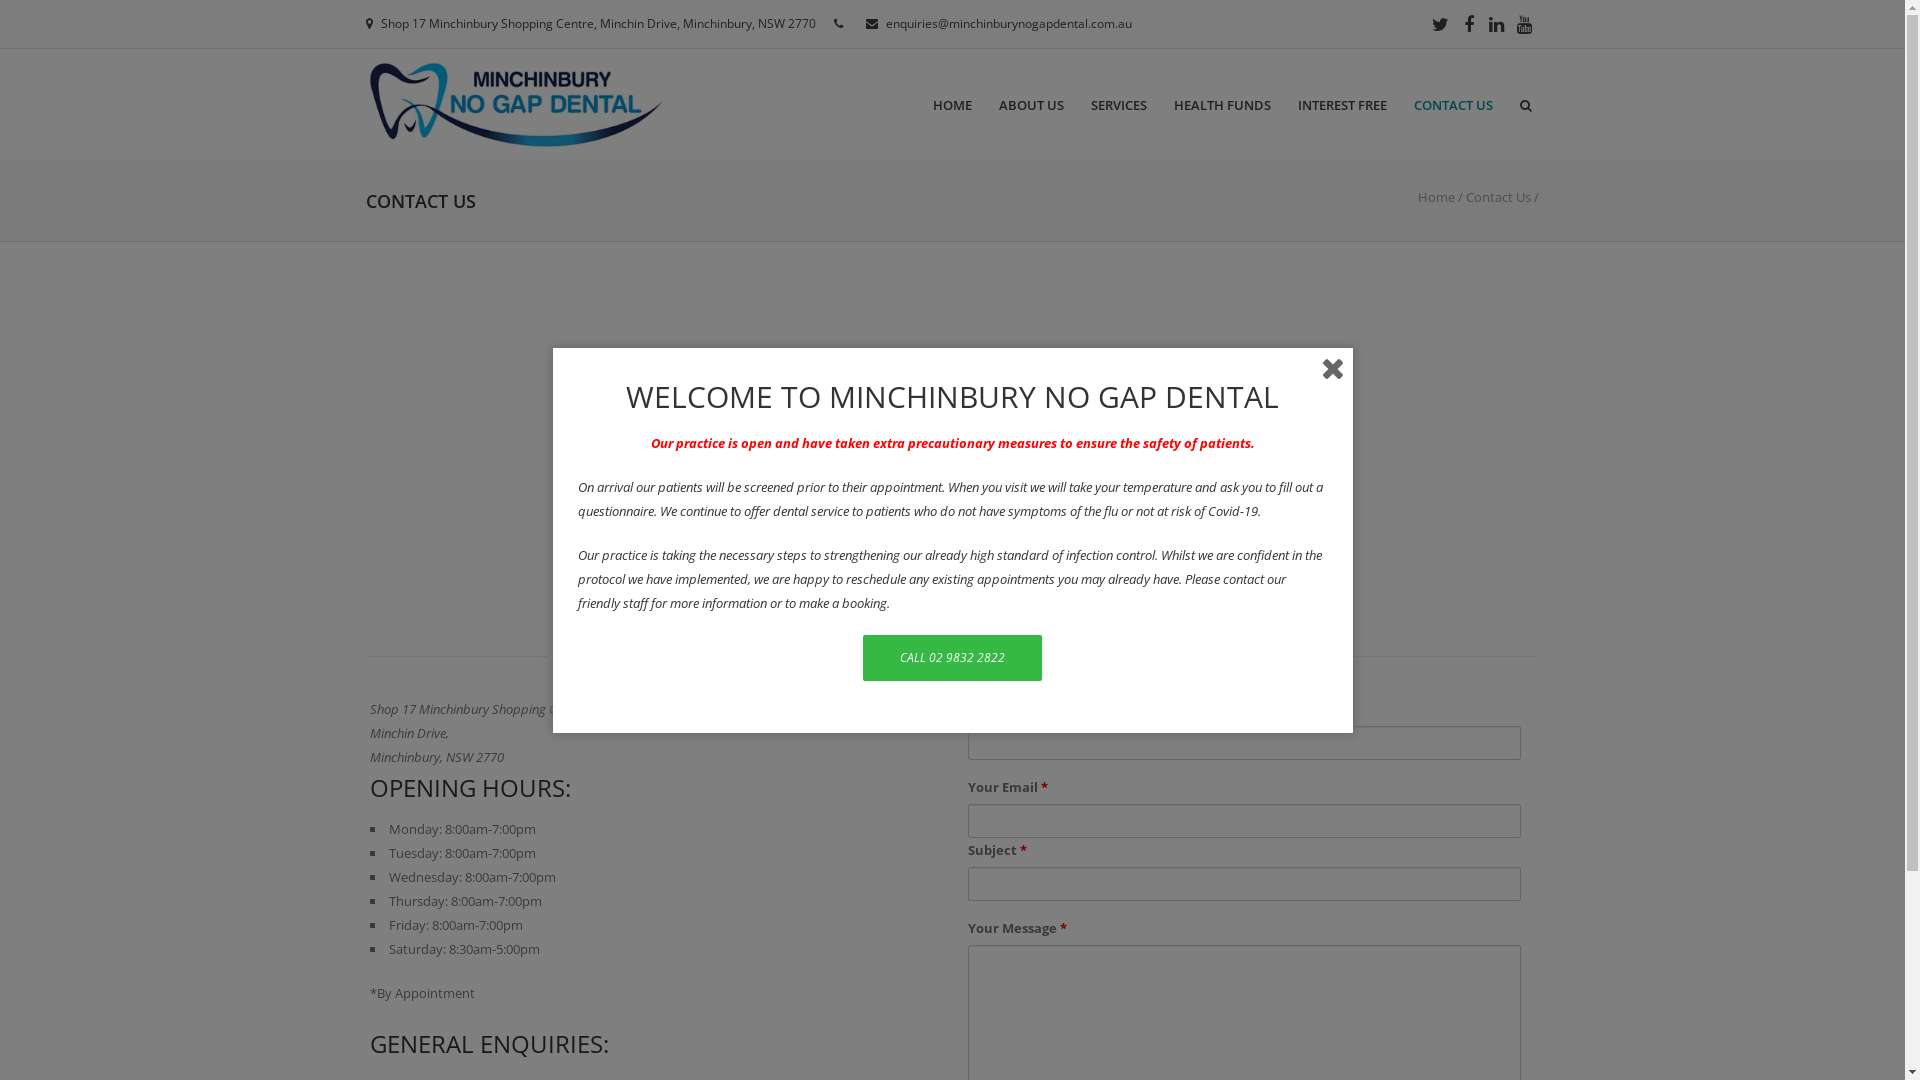  Describe the element at coordinates (1032, 106) in the screenshot. I see `ABOUT US` at that location.